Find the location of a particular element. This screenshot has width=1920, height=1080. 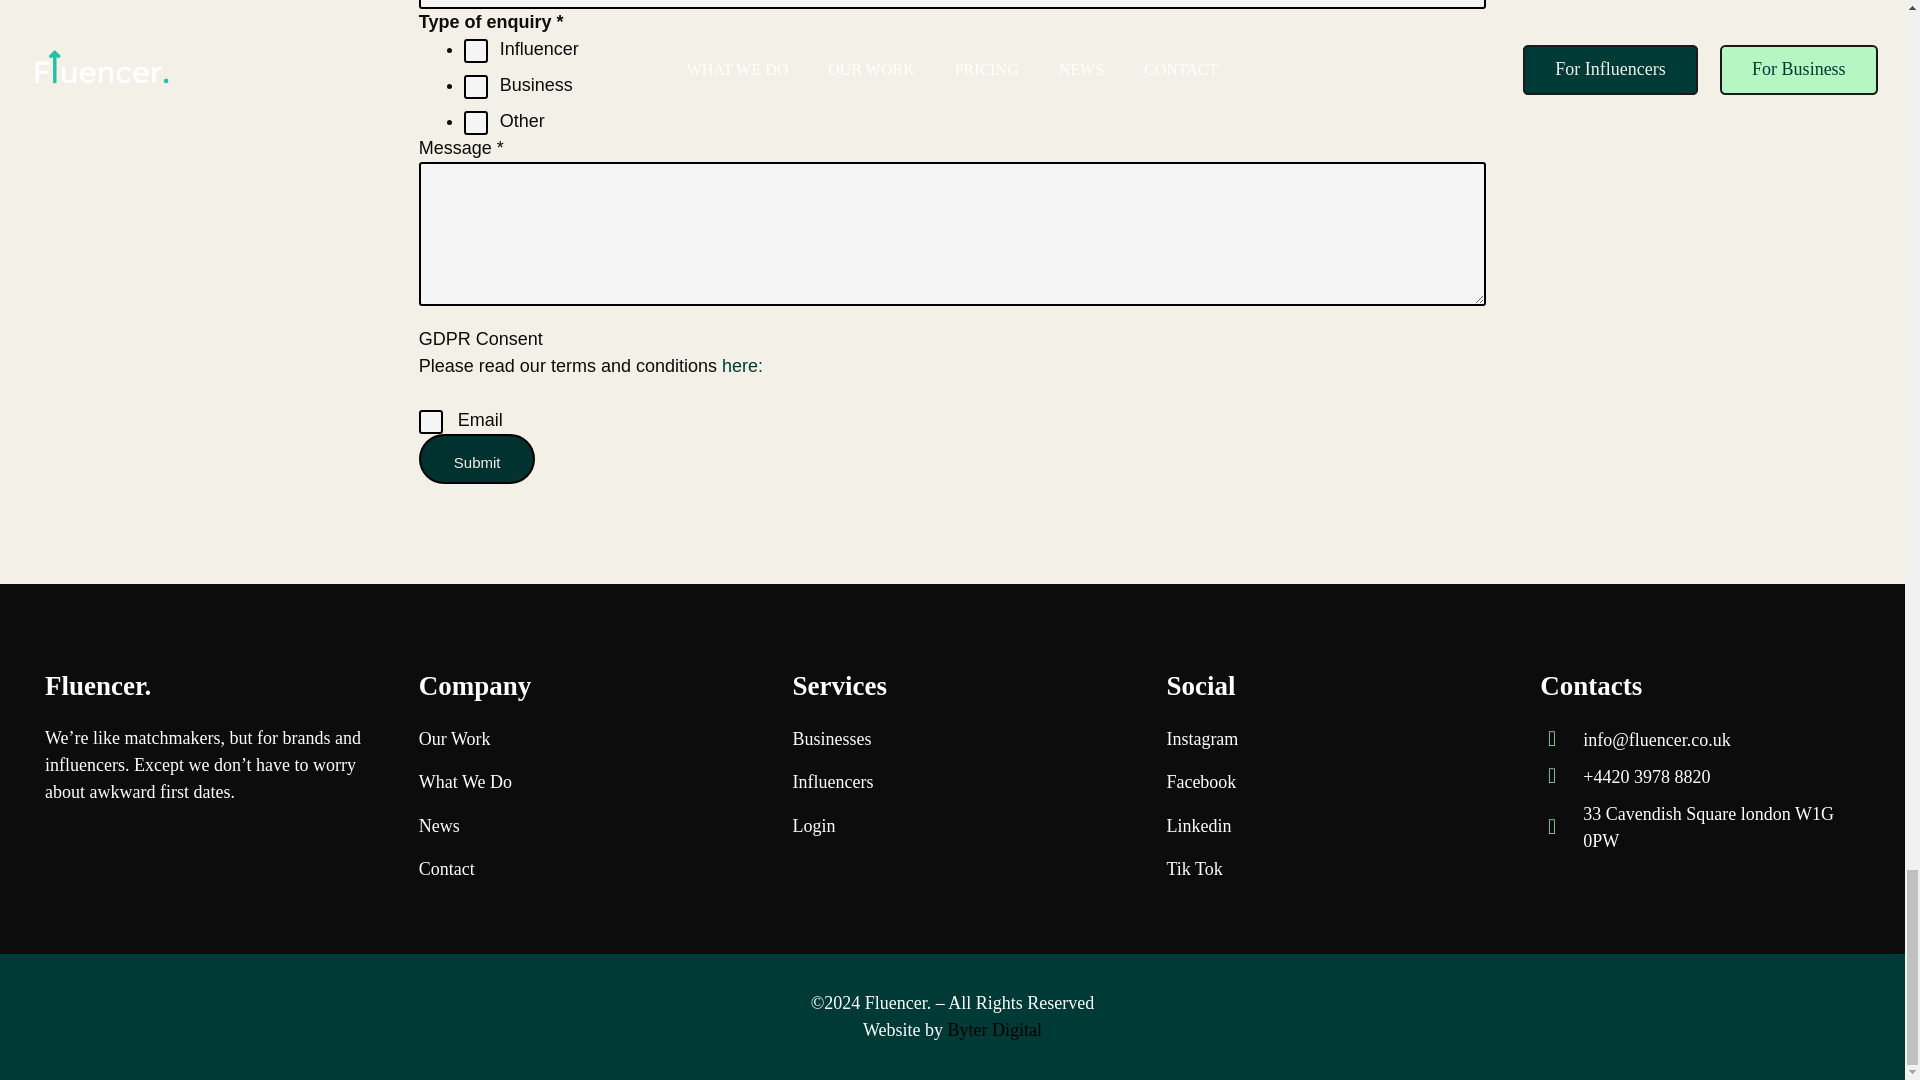

Influencer is located at coordinates (476, 50).